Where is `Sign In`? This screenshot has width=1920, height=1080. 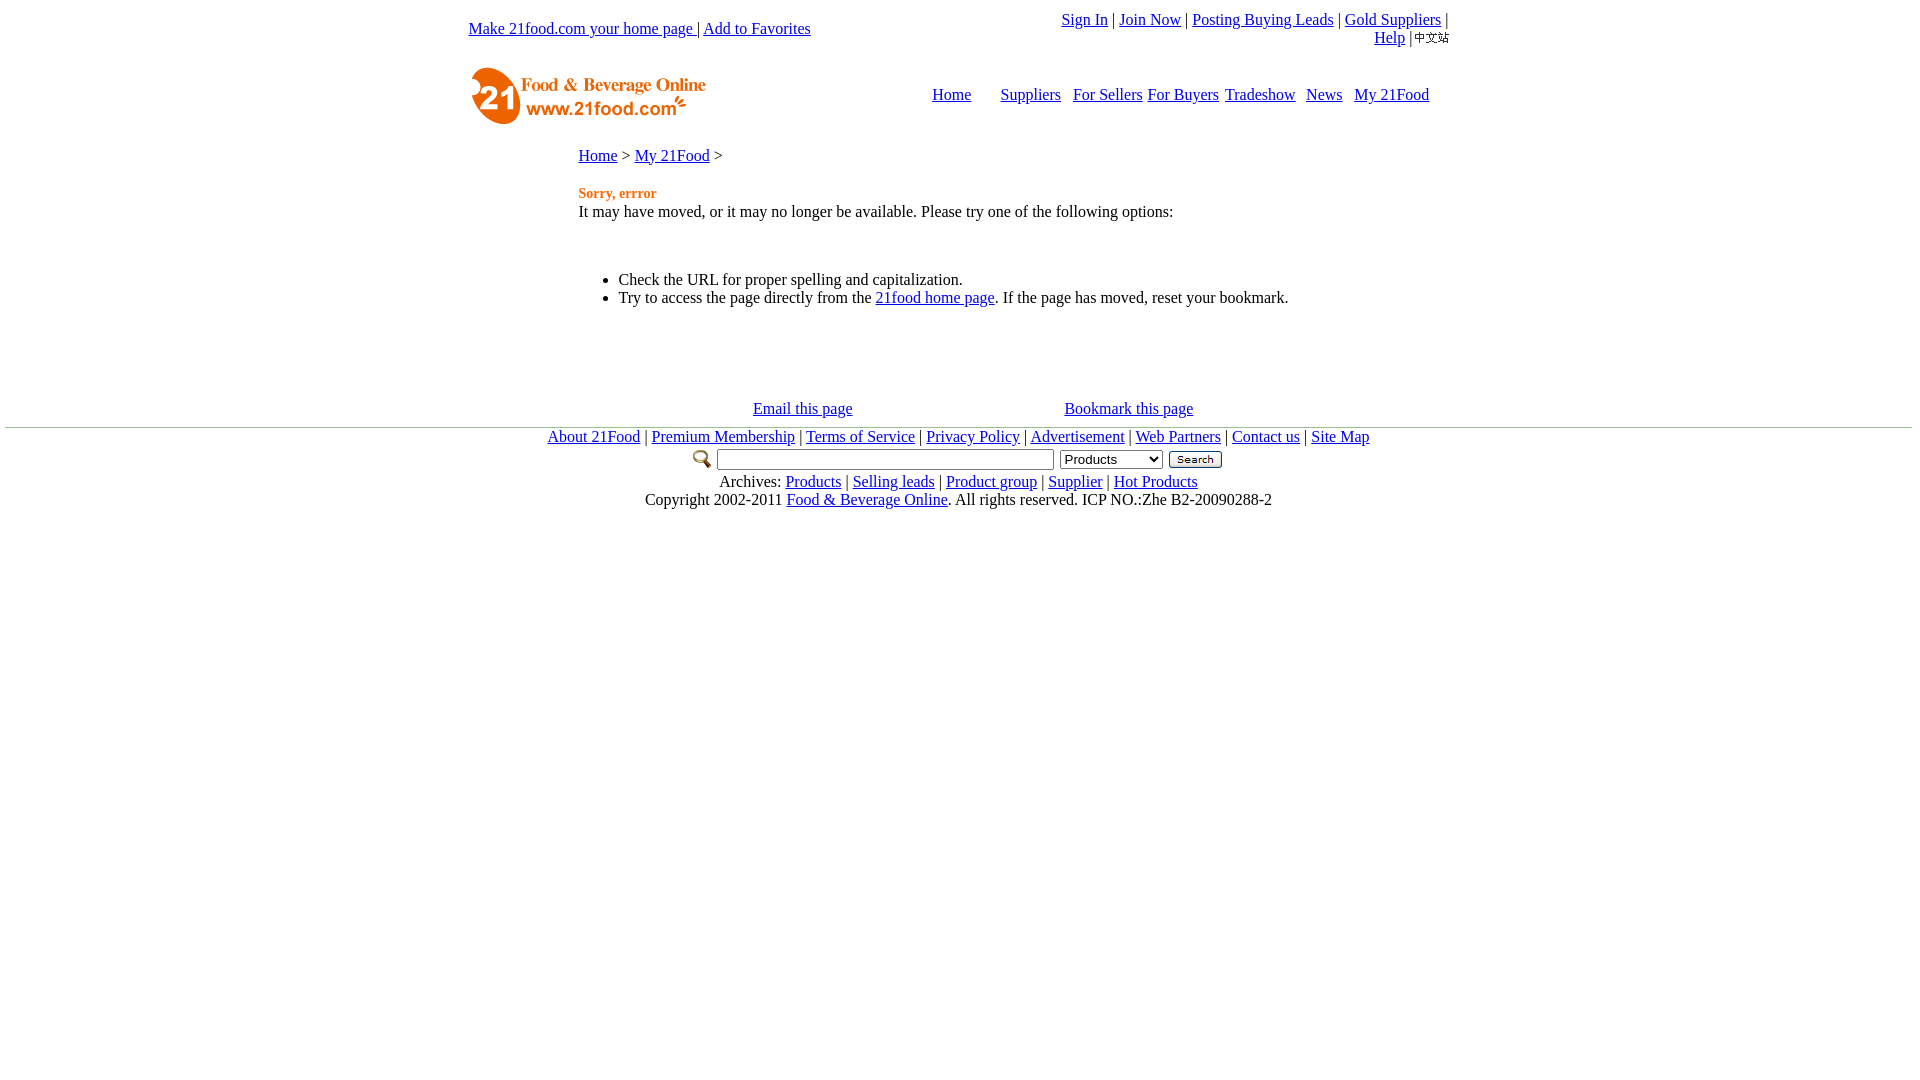 Sign In is located at coordinates (1084, 20).